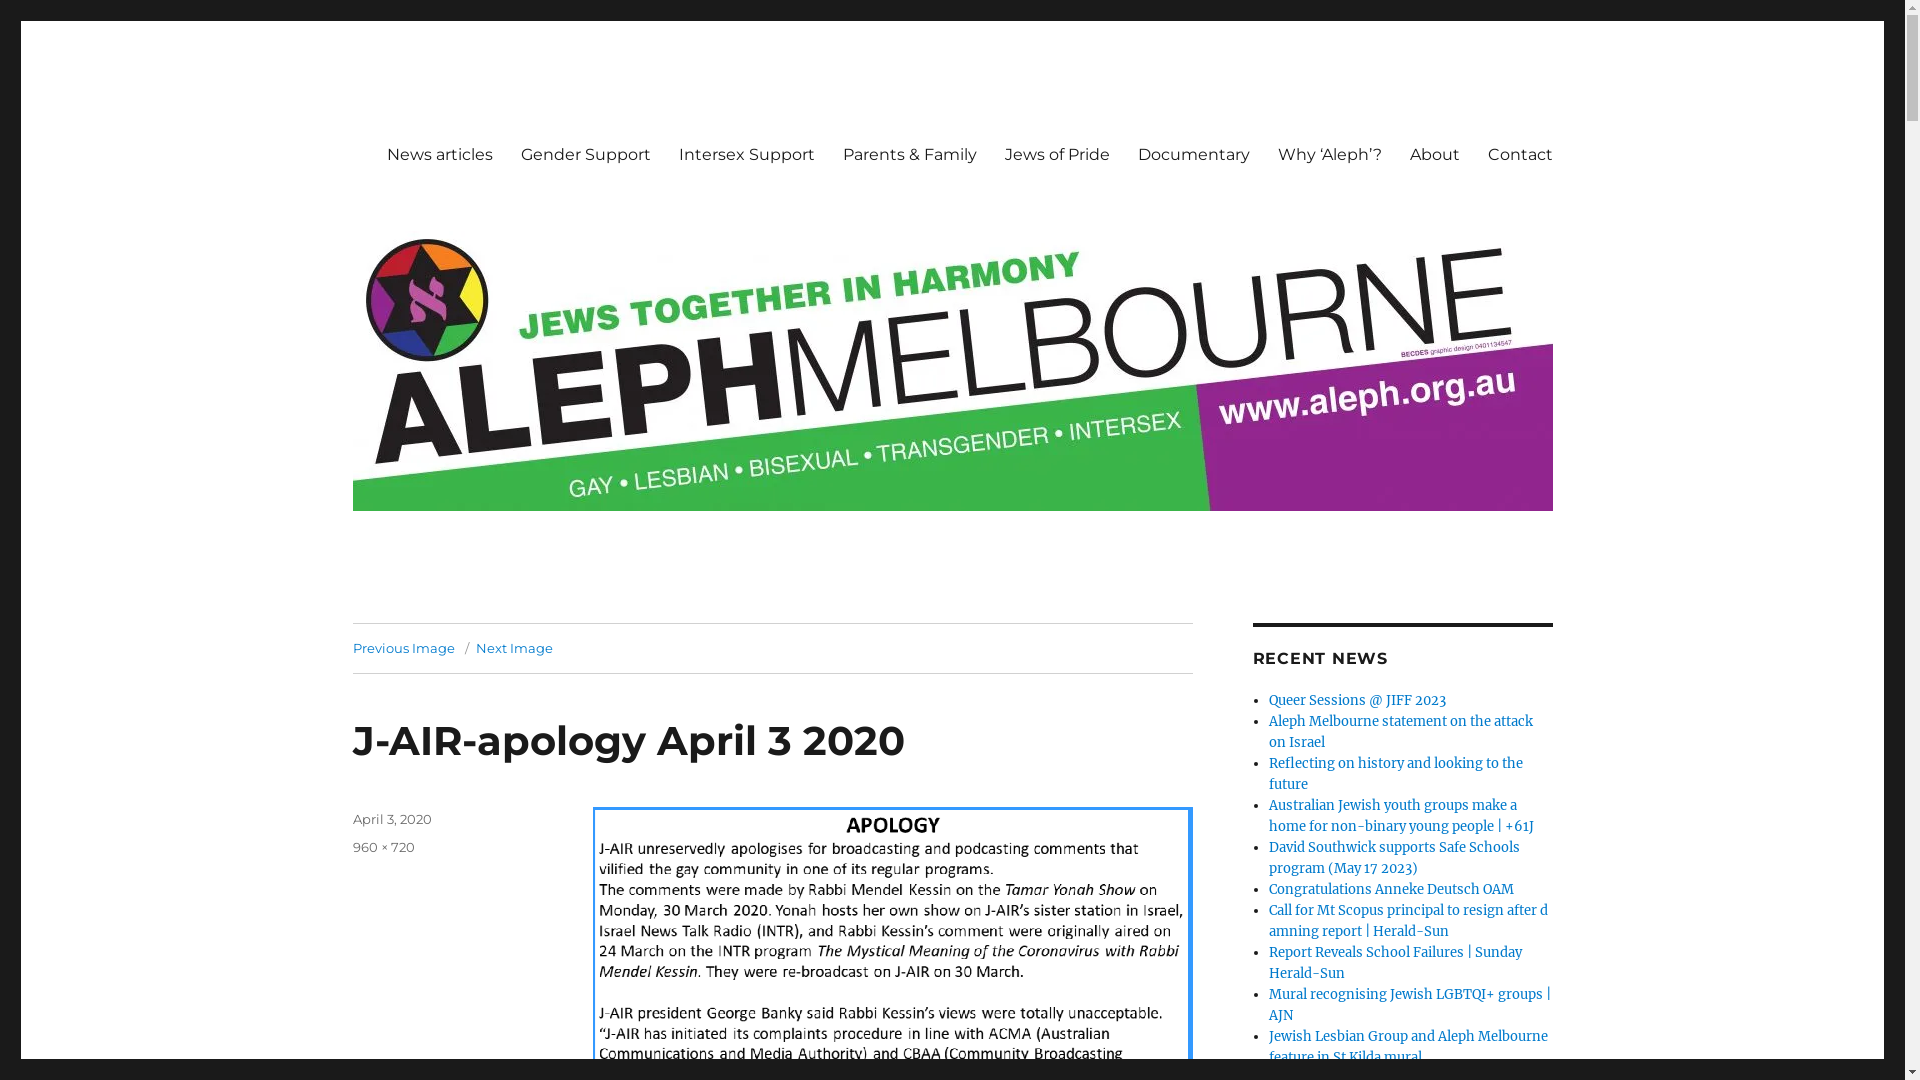  Describe the element at coordinates (1401, 732) in the screenshot. I see `Aleph Melbourne statement on the attack on Israel` at that location.